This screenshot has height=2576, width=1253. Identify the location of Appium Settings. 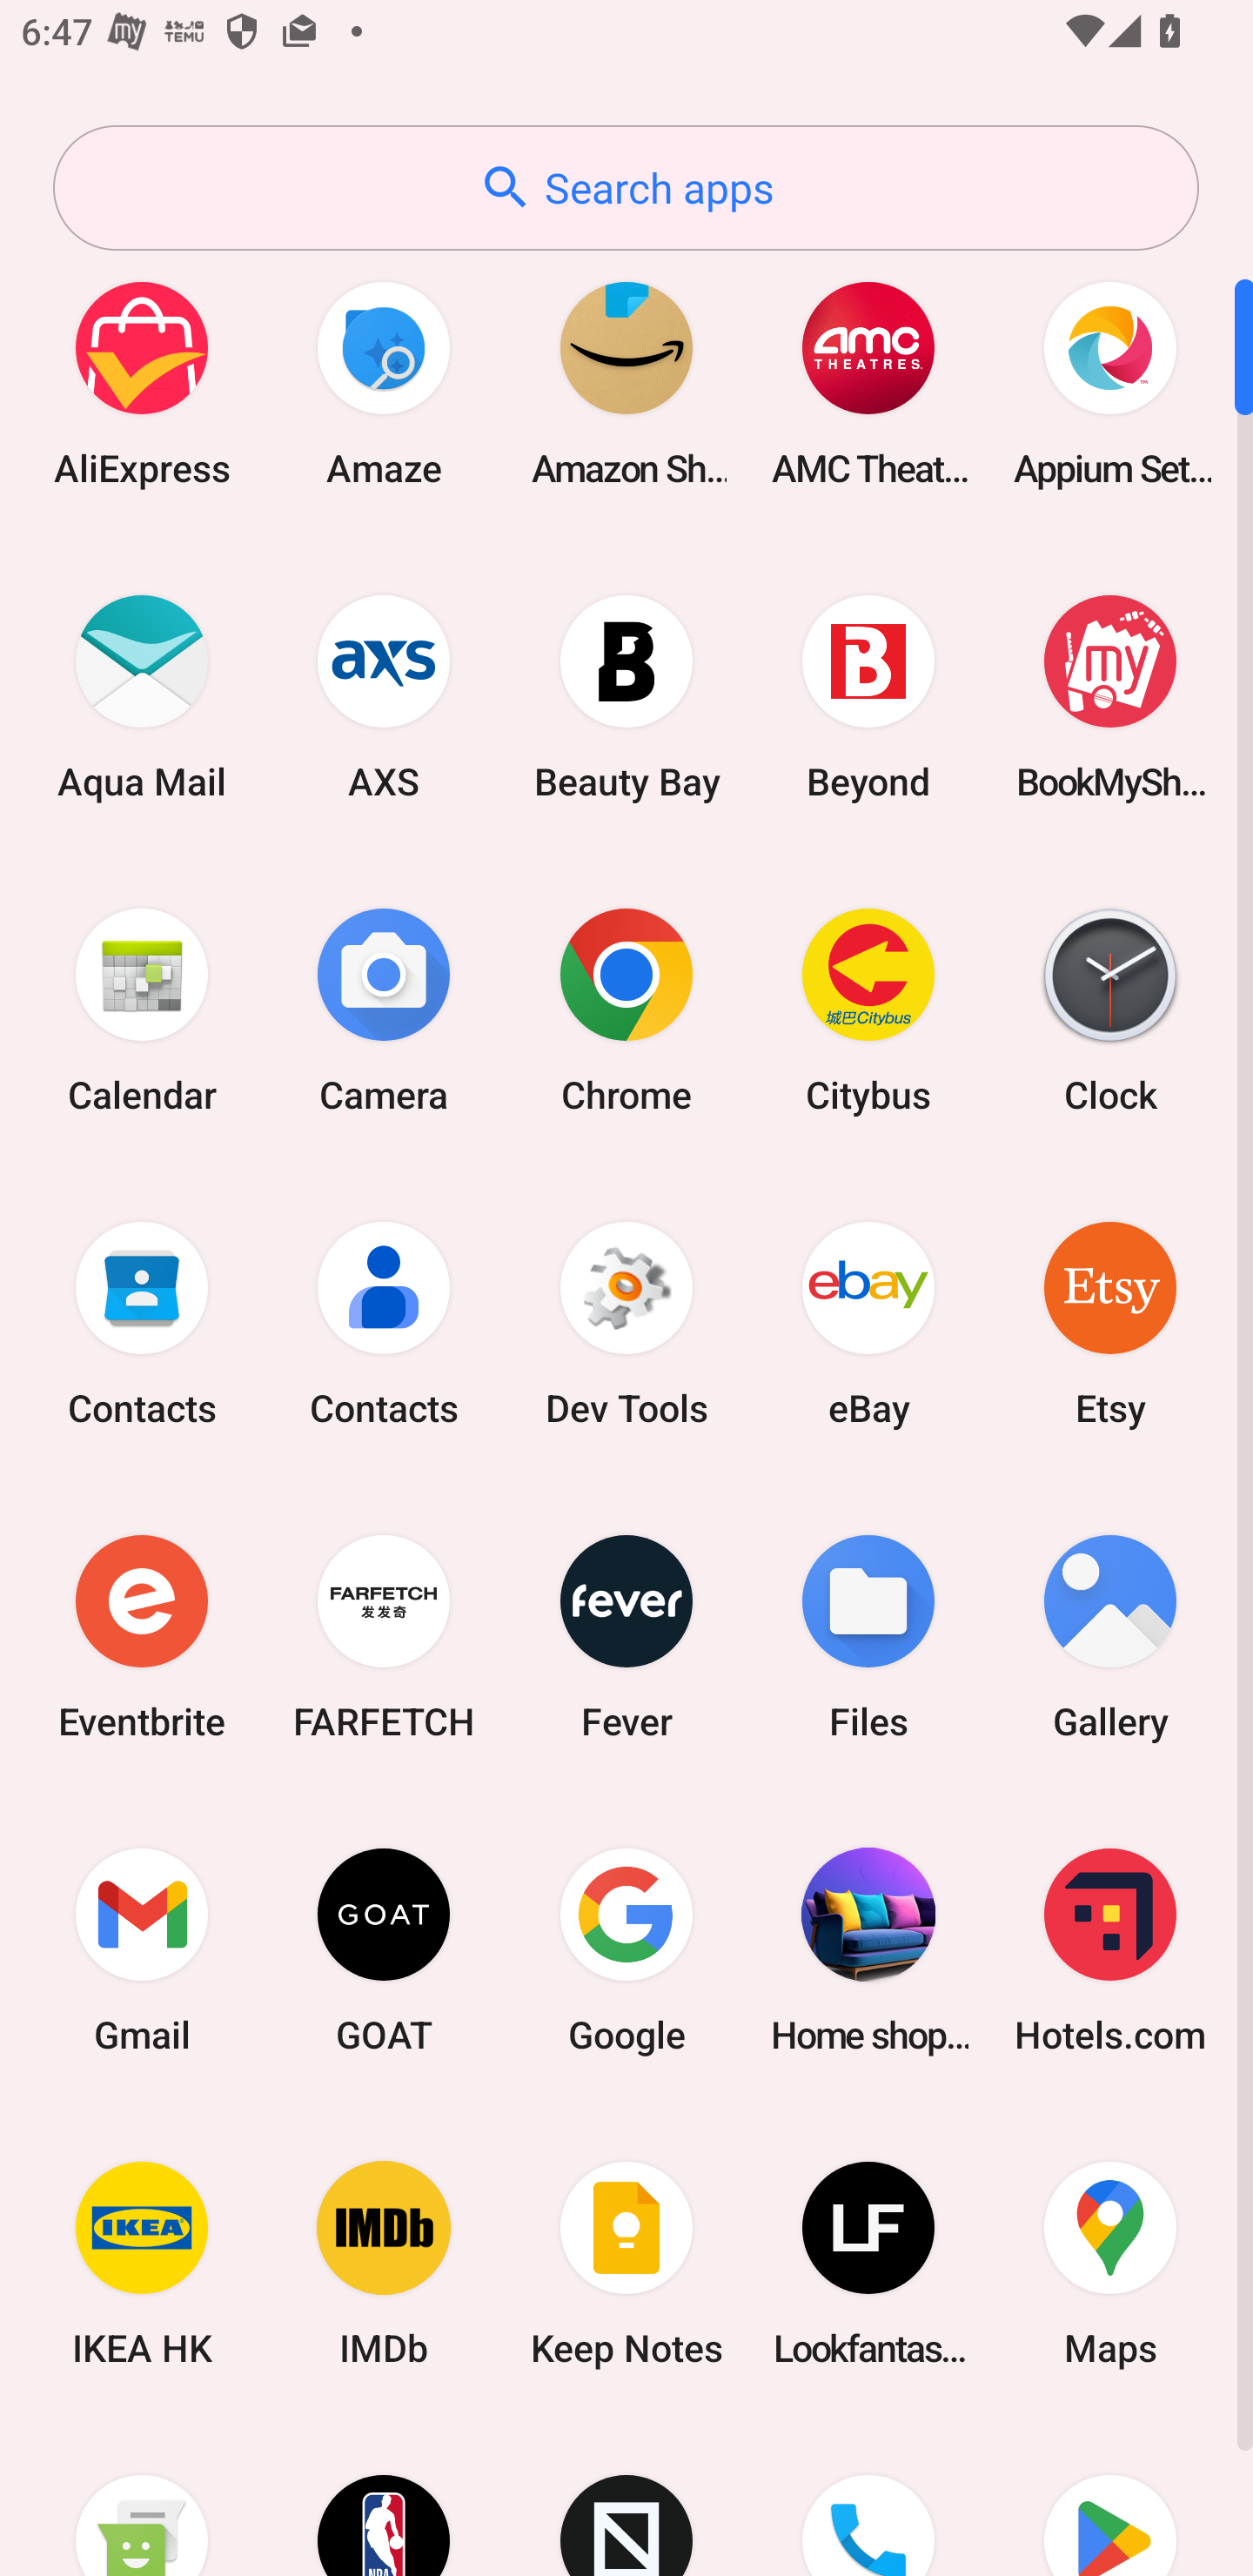
(1110, 383).